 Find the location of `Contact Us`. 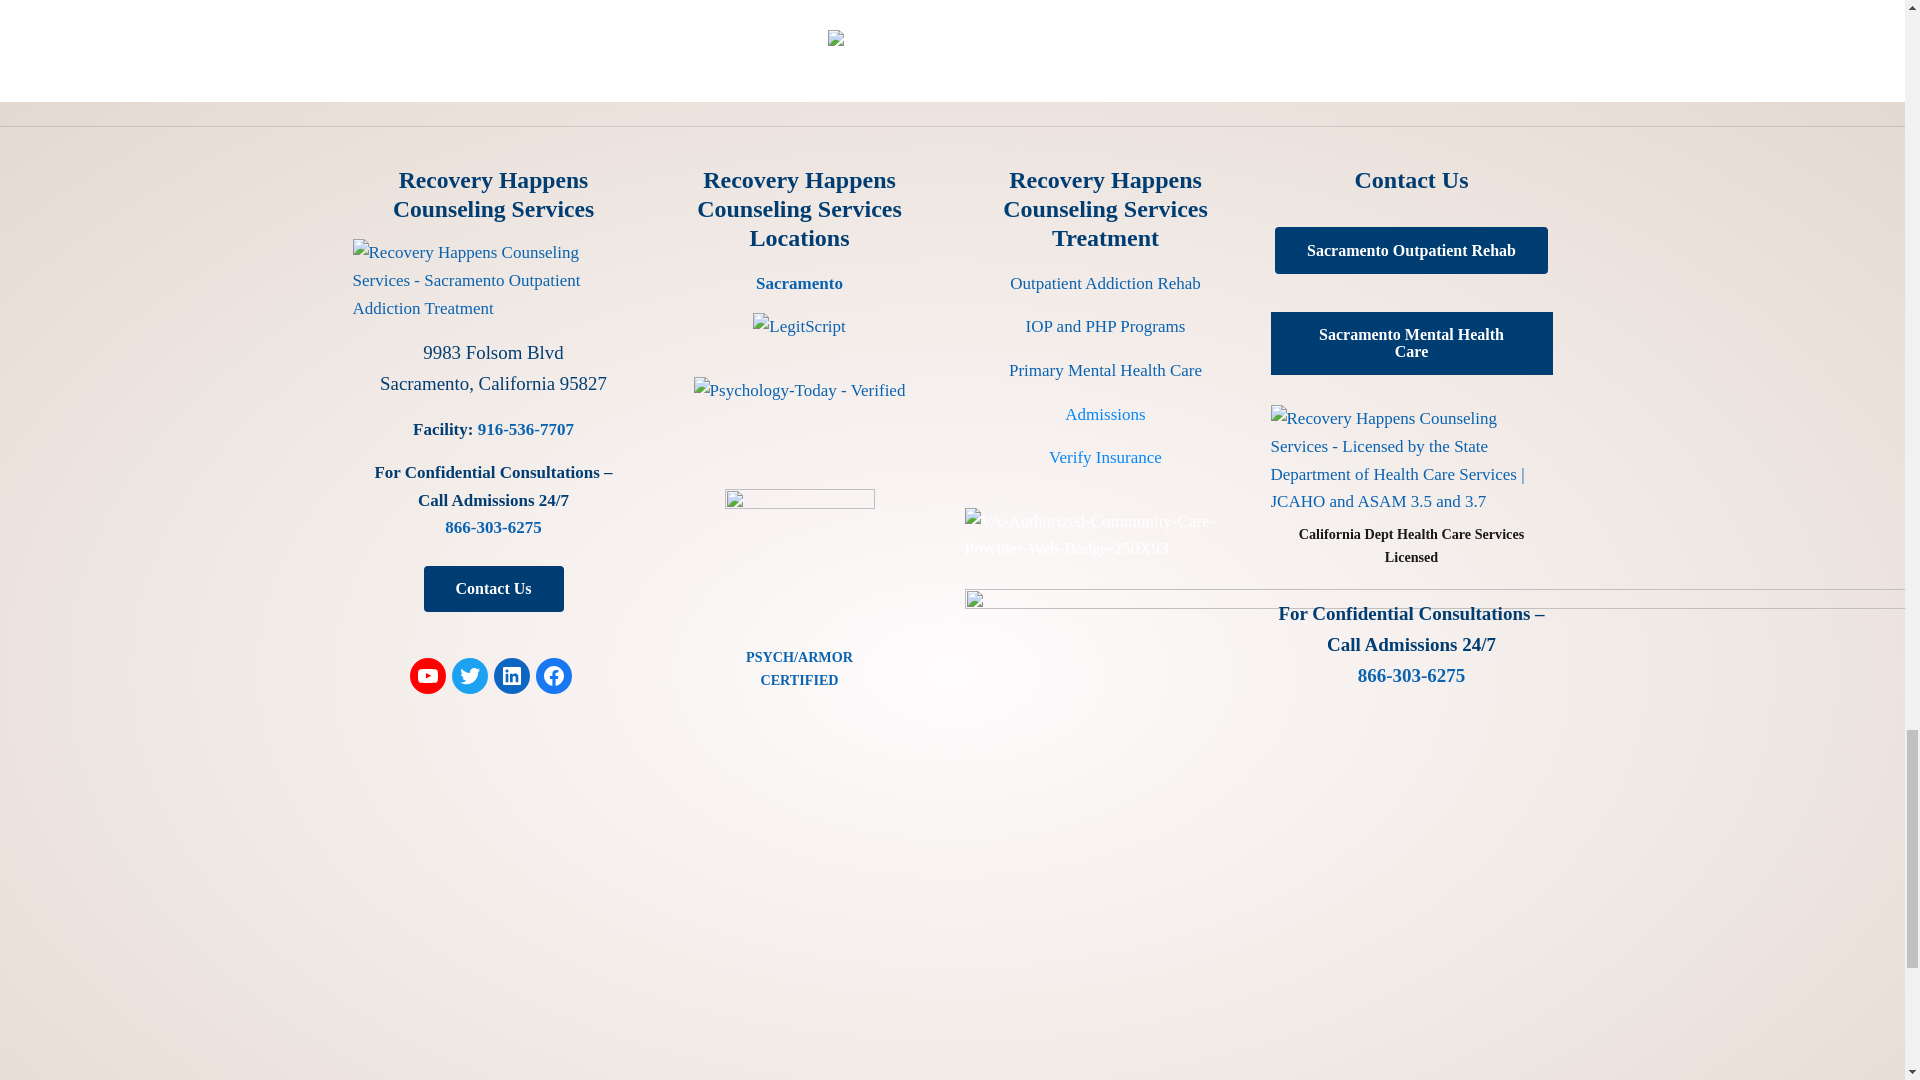

Contact Us is located at coordinates (494, 588).